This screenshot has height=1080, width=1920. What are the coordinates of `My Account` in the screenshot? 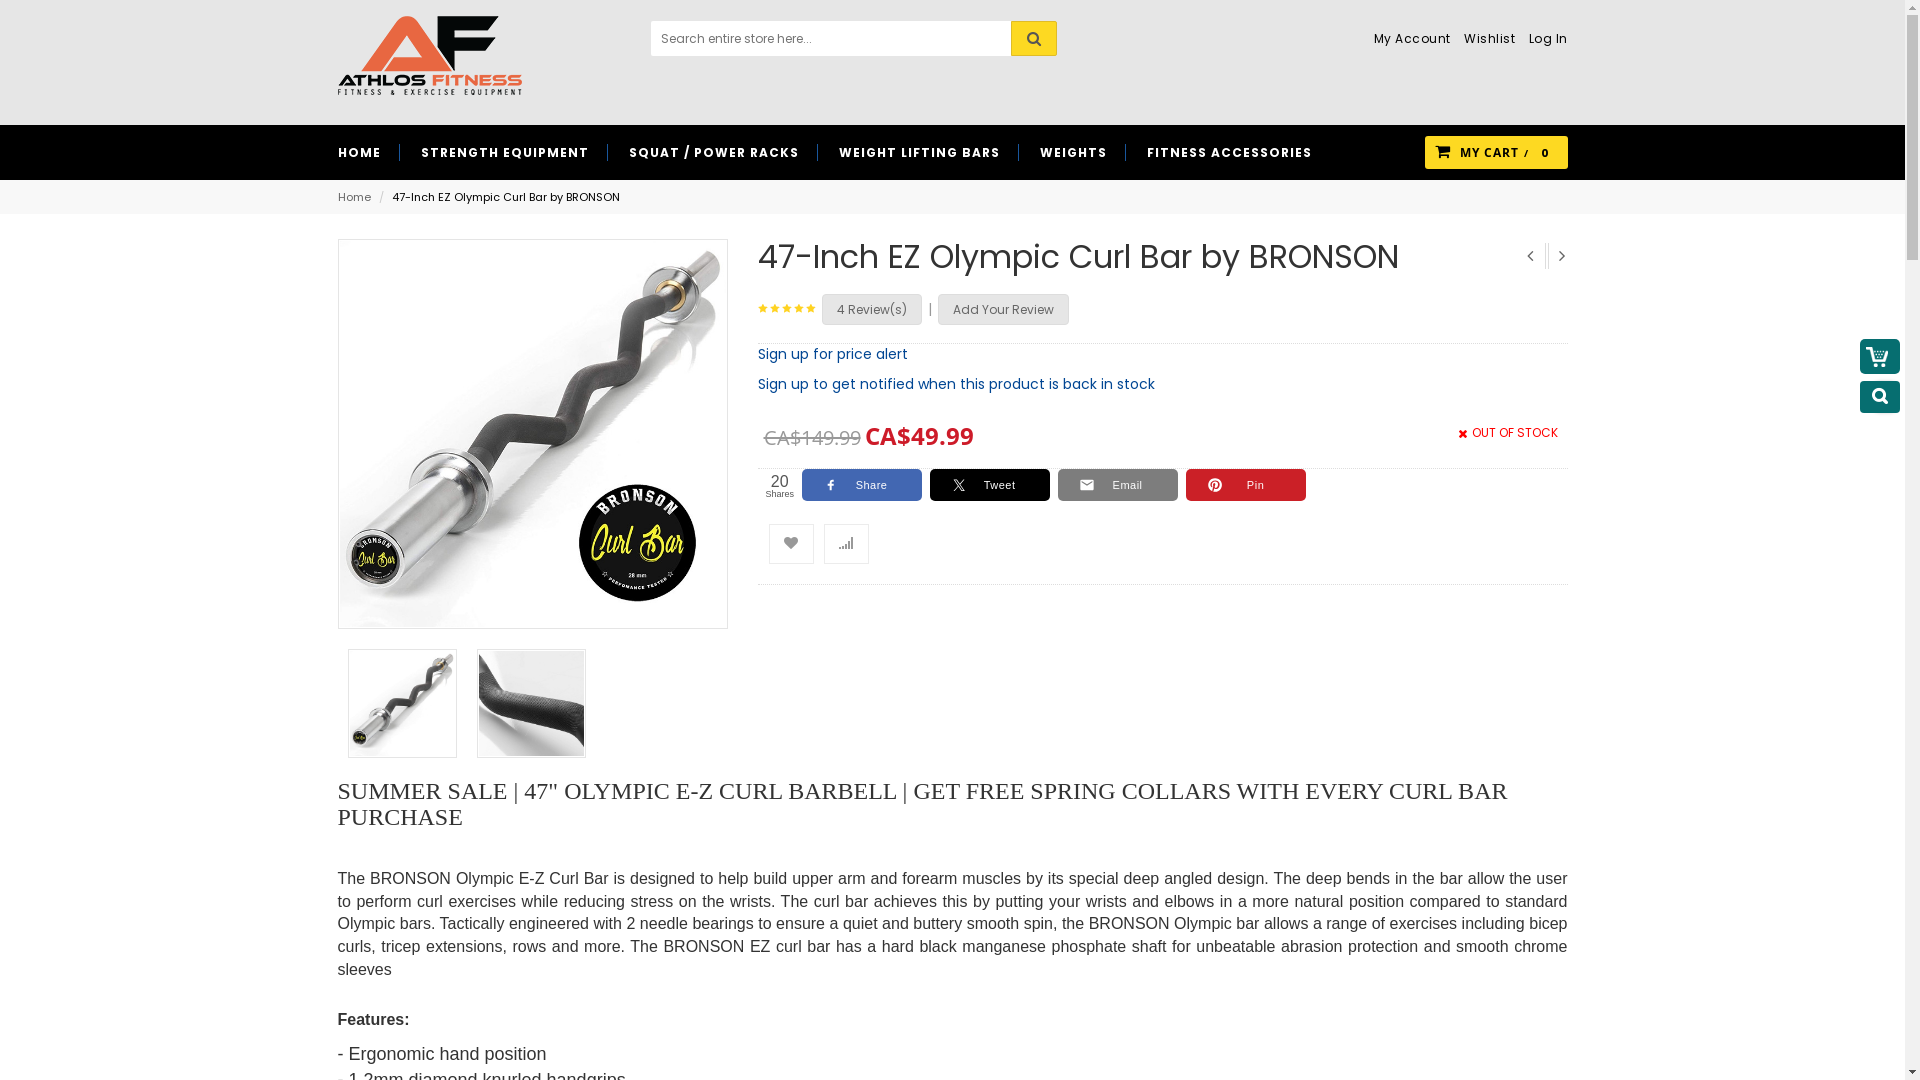 It's located at (1408, 39).